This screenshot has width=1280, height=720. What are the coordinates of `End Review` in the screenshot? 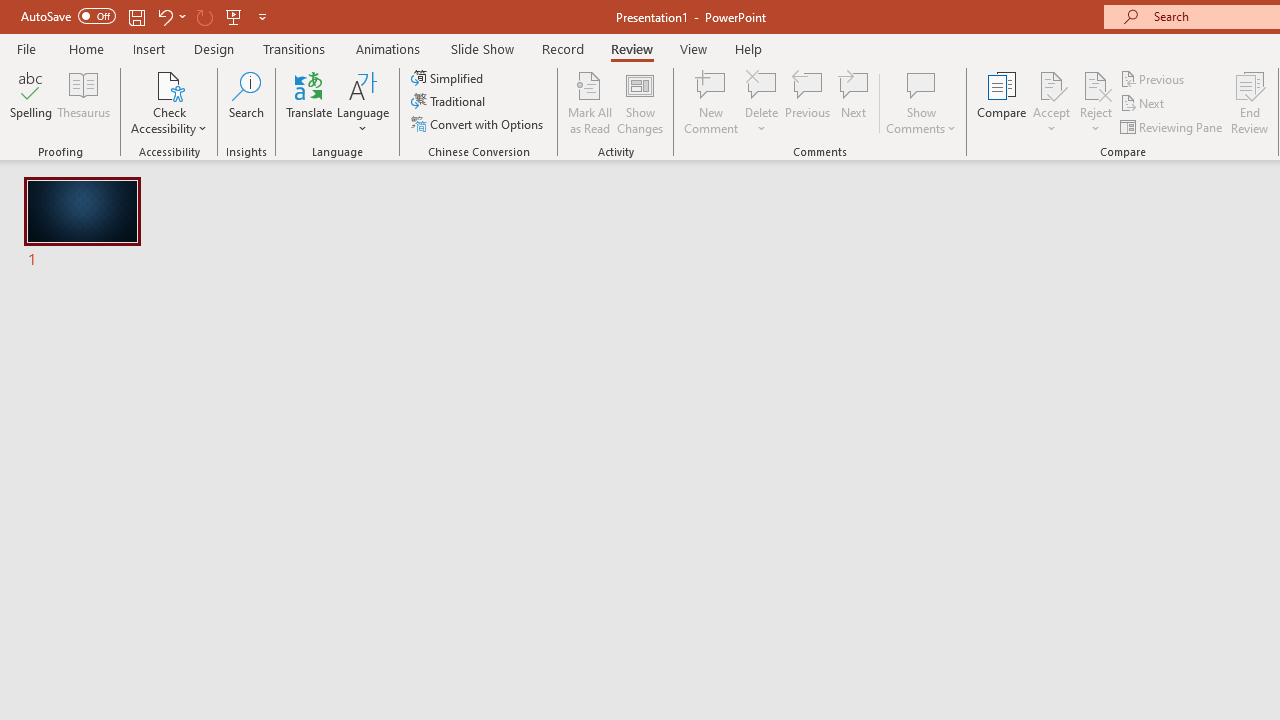 It's located at (1250, 102).